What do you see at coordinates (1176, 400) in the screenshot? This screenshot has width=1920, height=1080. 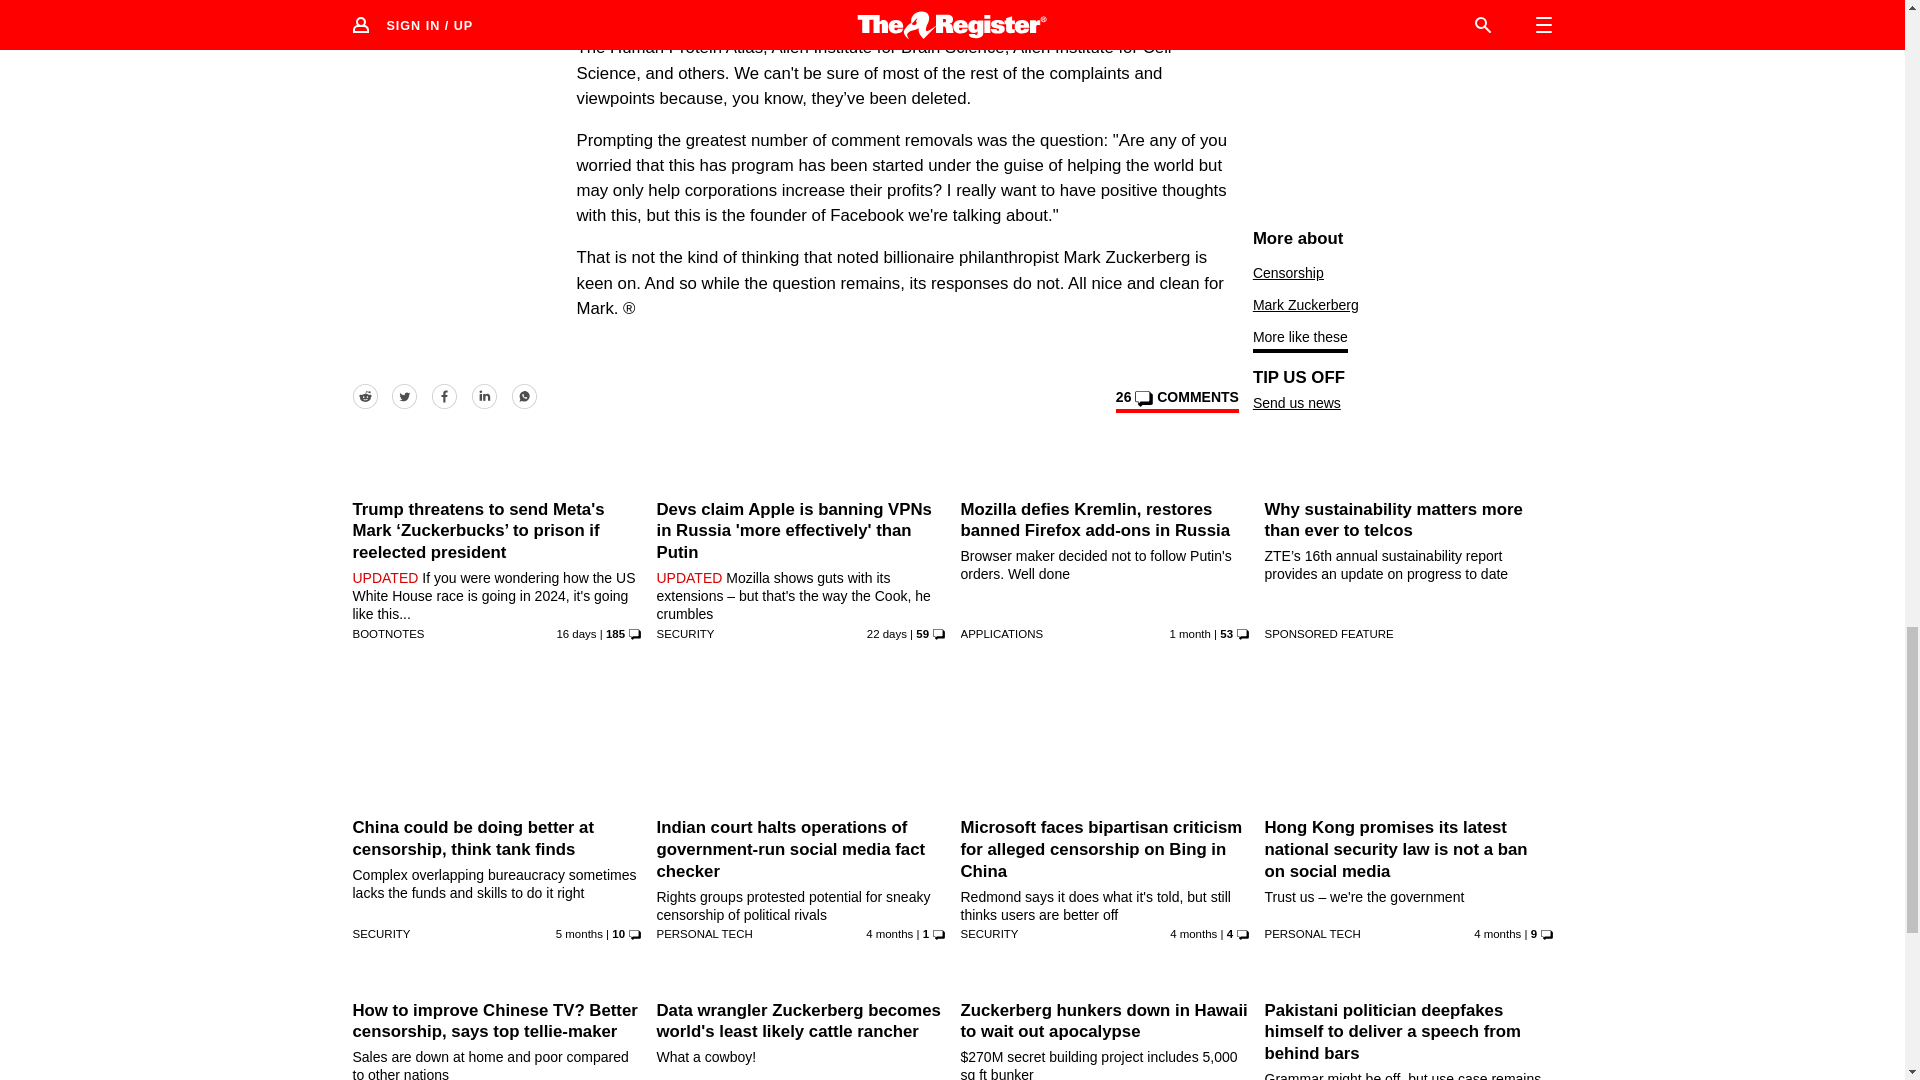 I see `View comments on this article` at bounding box center [1176, 400].